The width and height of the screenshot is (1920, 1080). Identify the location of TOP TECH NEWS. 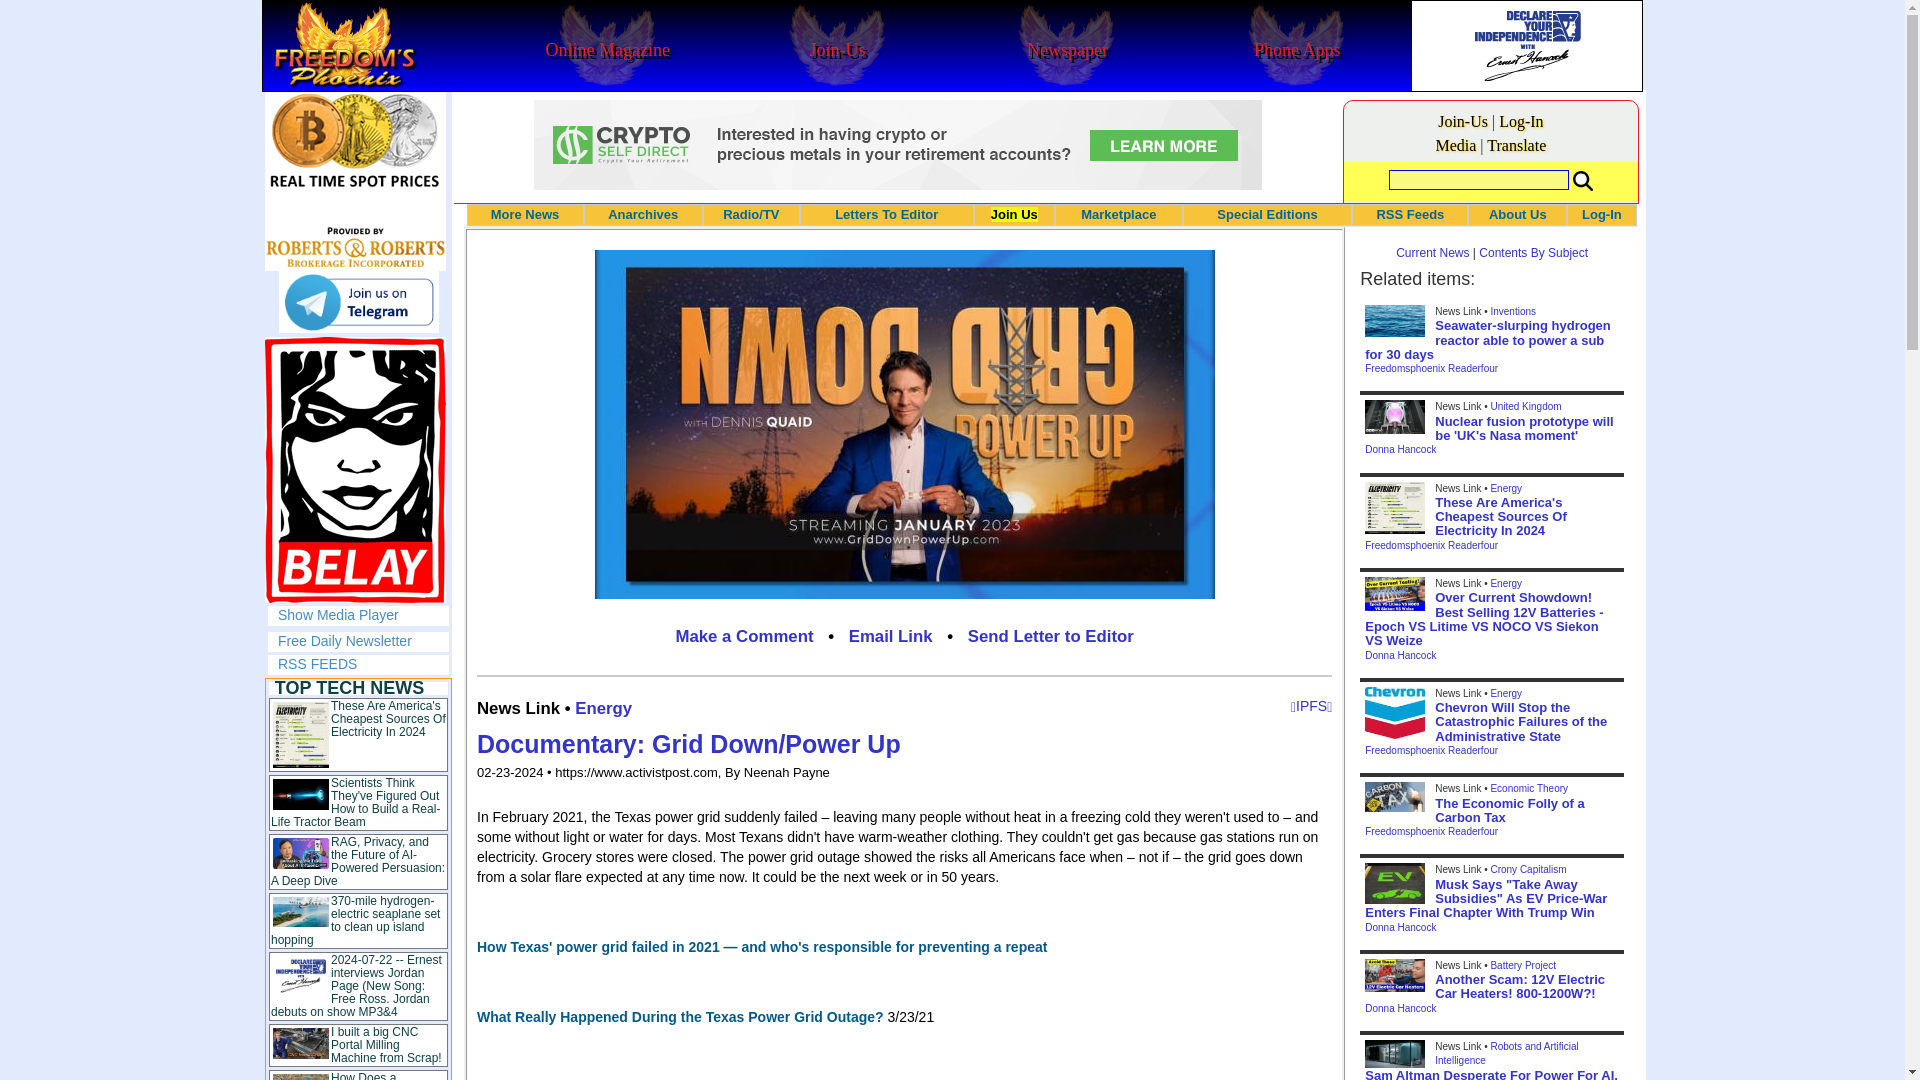
(349, 688).